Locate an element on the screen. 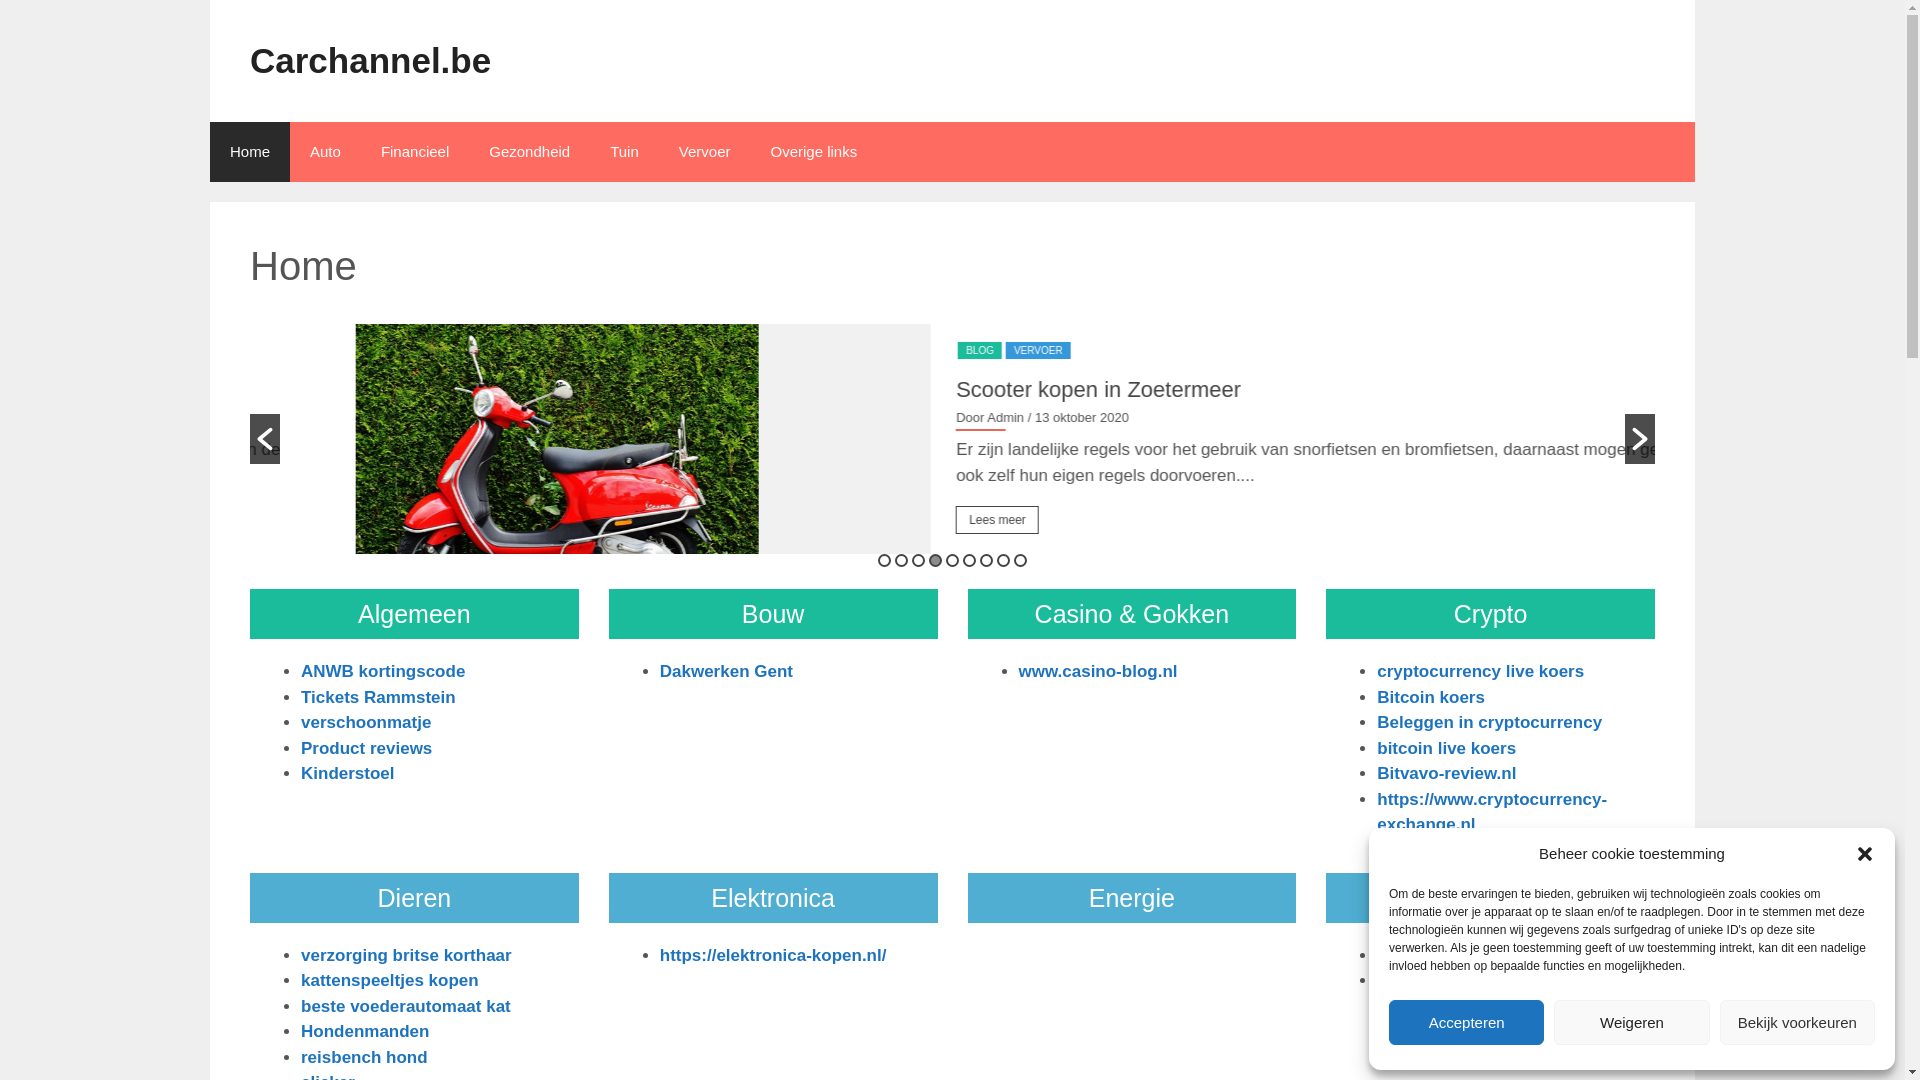  Auto is located at coordinates (326, 152).